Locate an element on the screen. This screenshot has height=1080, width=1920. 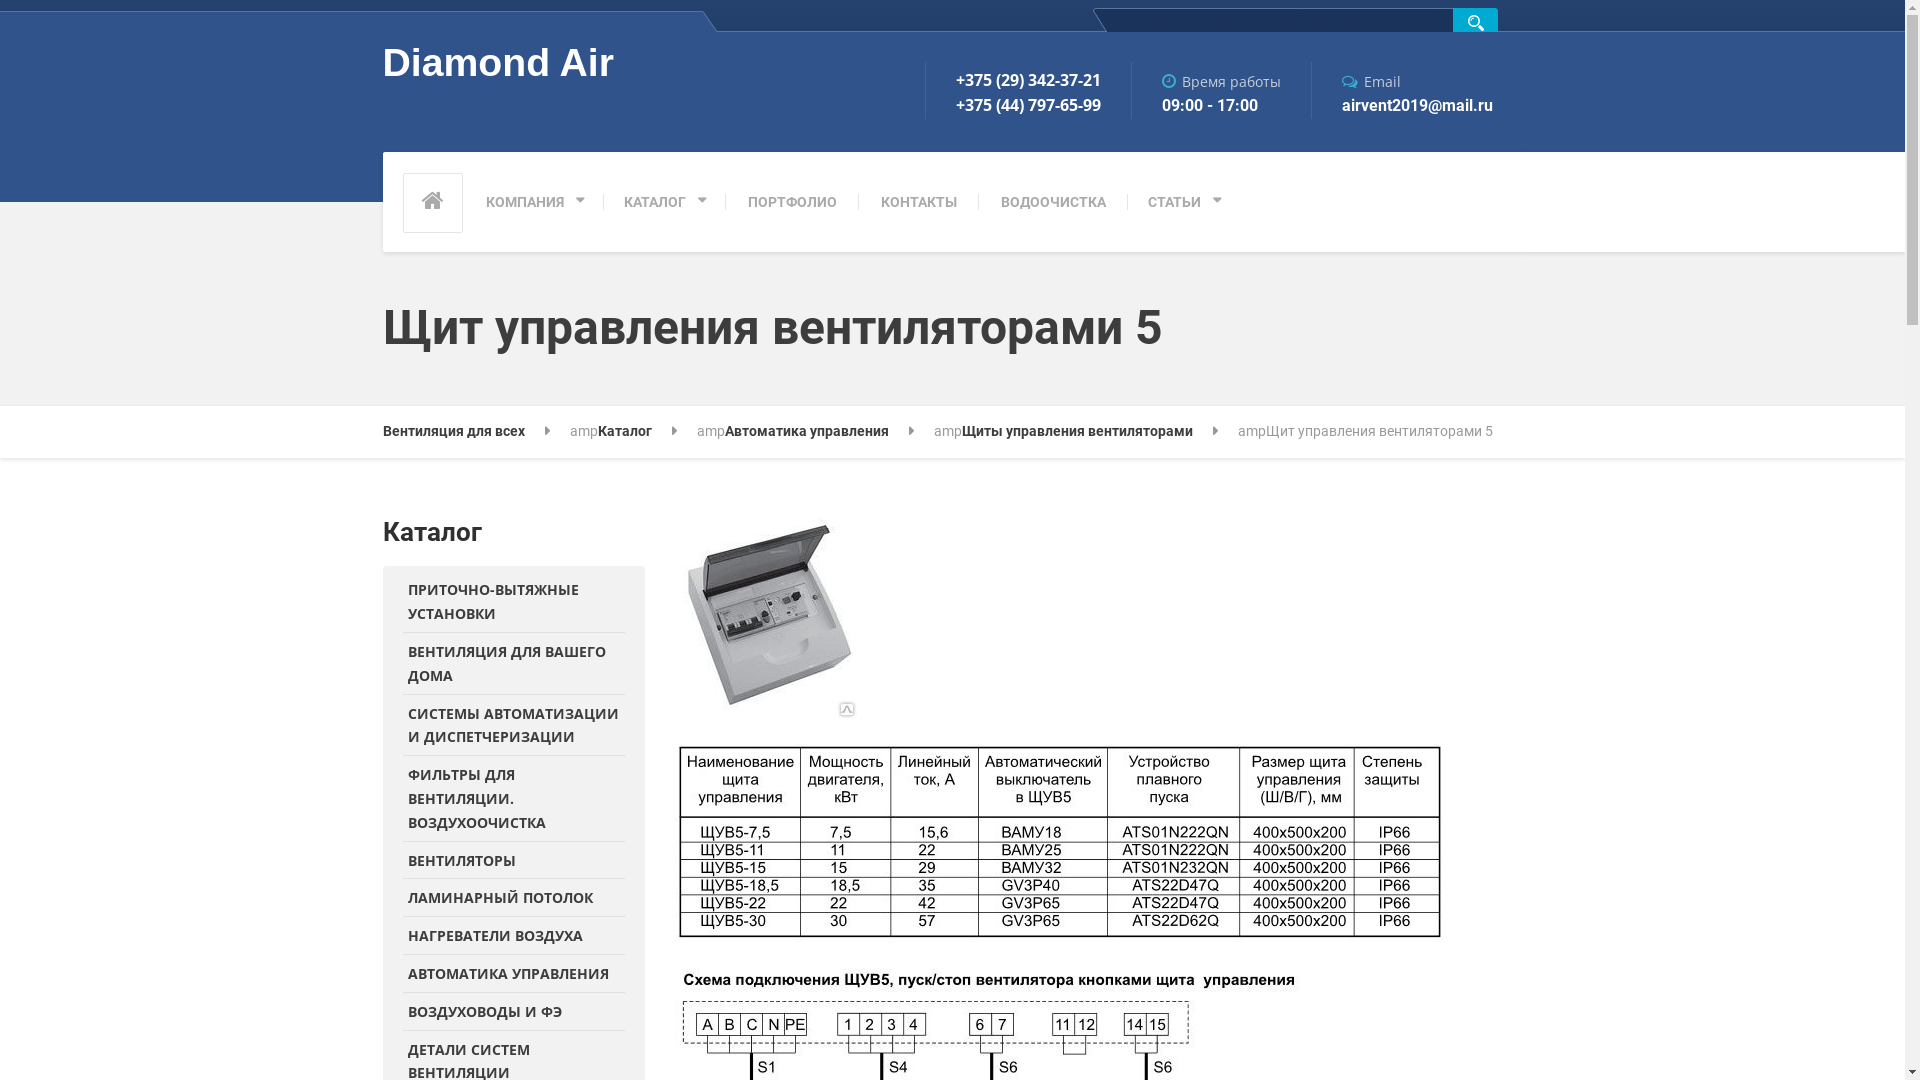
Email
airvent2019@mail.ru is located at coordinates (1401, 90).